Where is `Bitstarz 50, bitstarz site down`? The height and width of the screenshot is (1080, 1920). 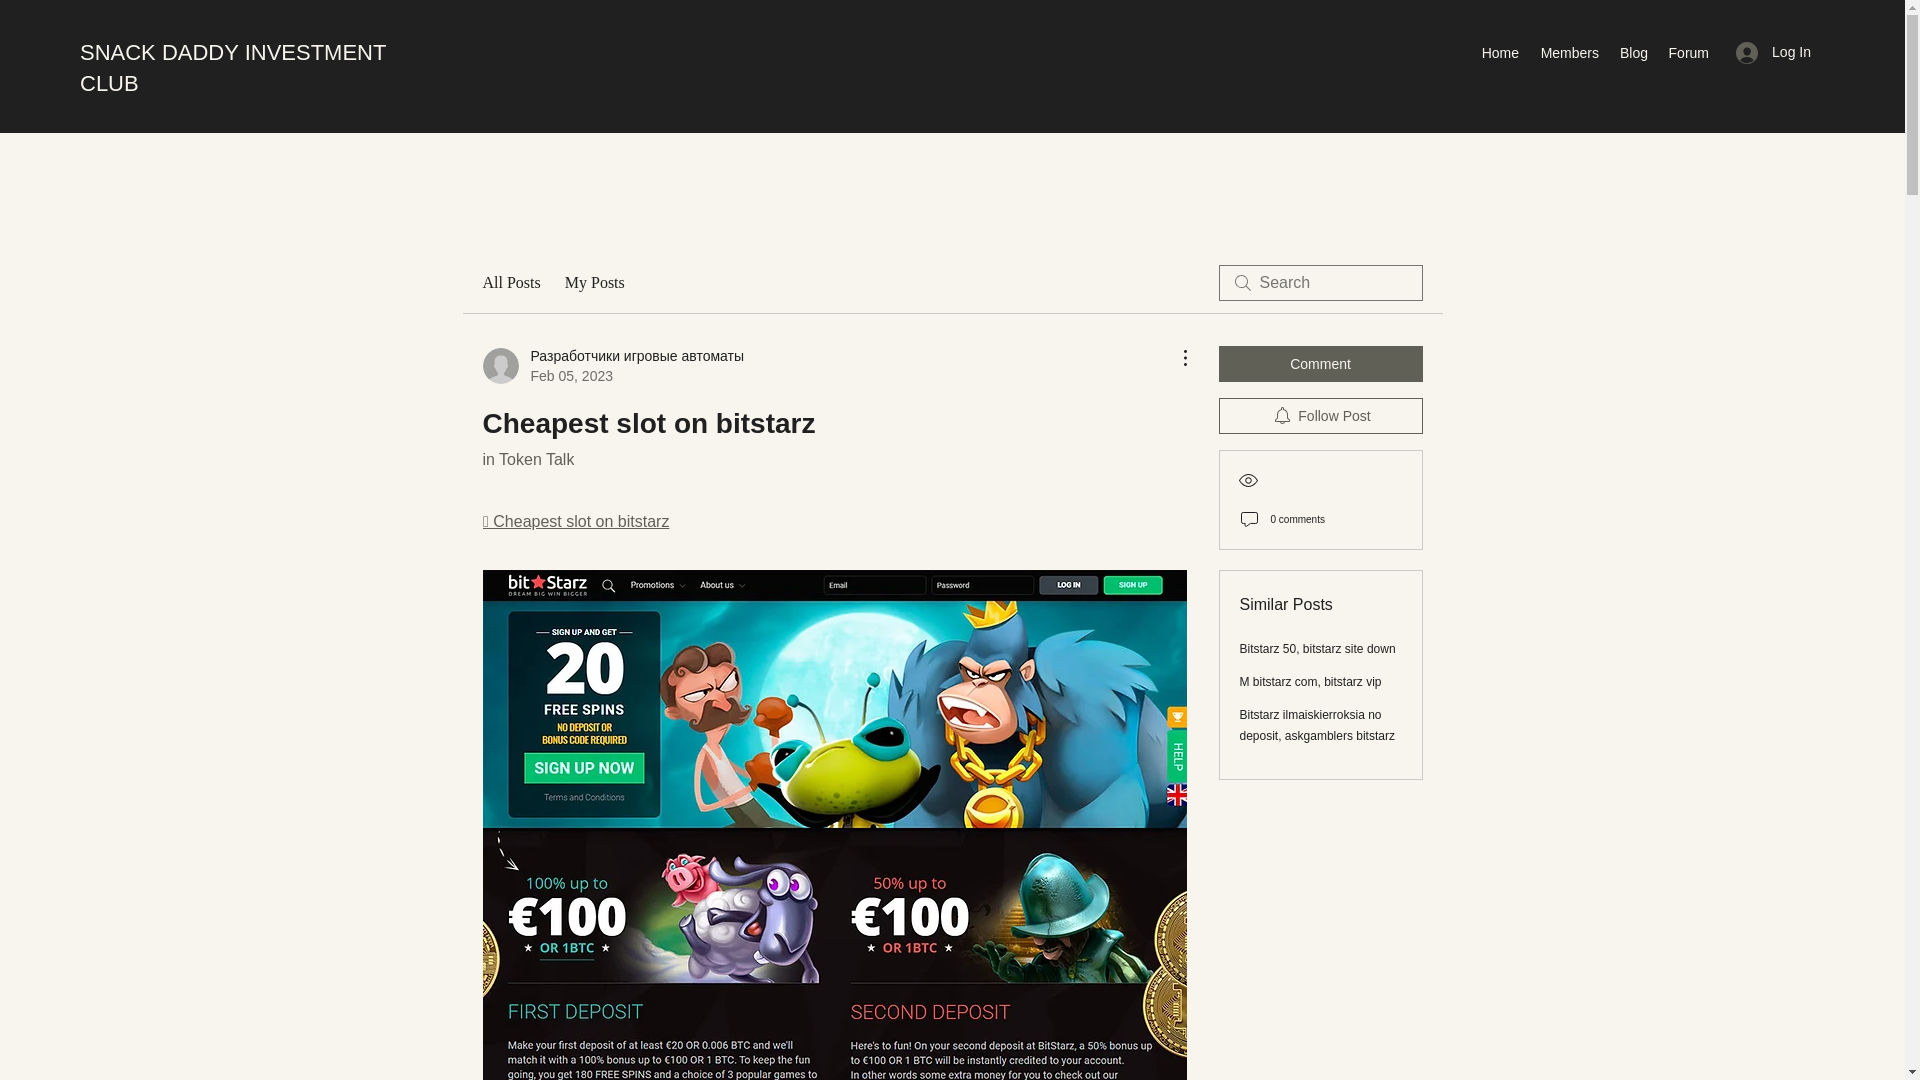
Bitstarz 50, bitstarz site down is located at coordinates (1318, 648).